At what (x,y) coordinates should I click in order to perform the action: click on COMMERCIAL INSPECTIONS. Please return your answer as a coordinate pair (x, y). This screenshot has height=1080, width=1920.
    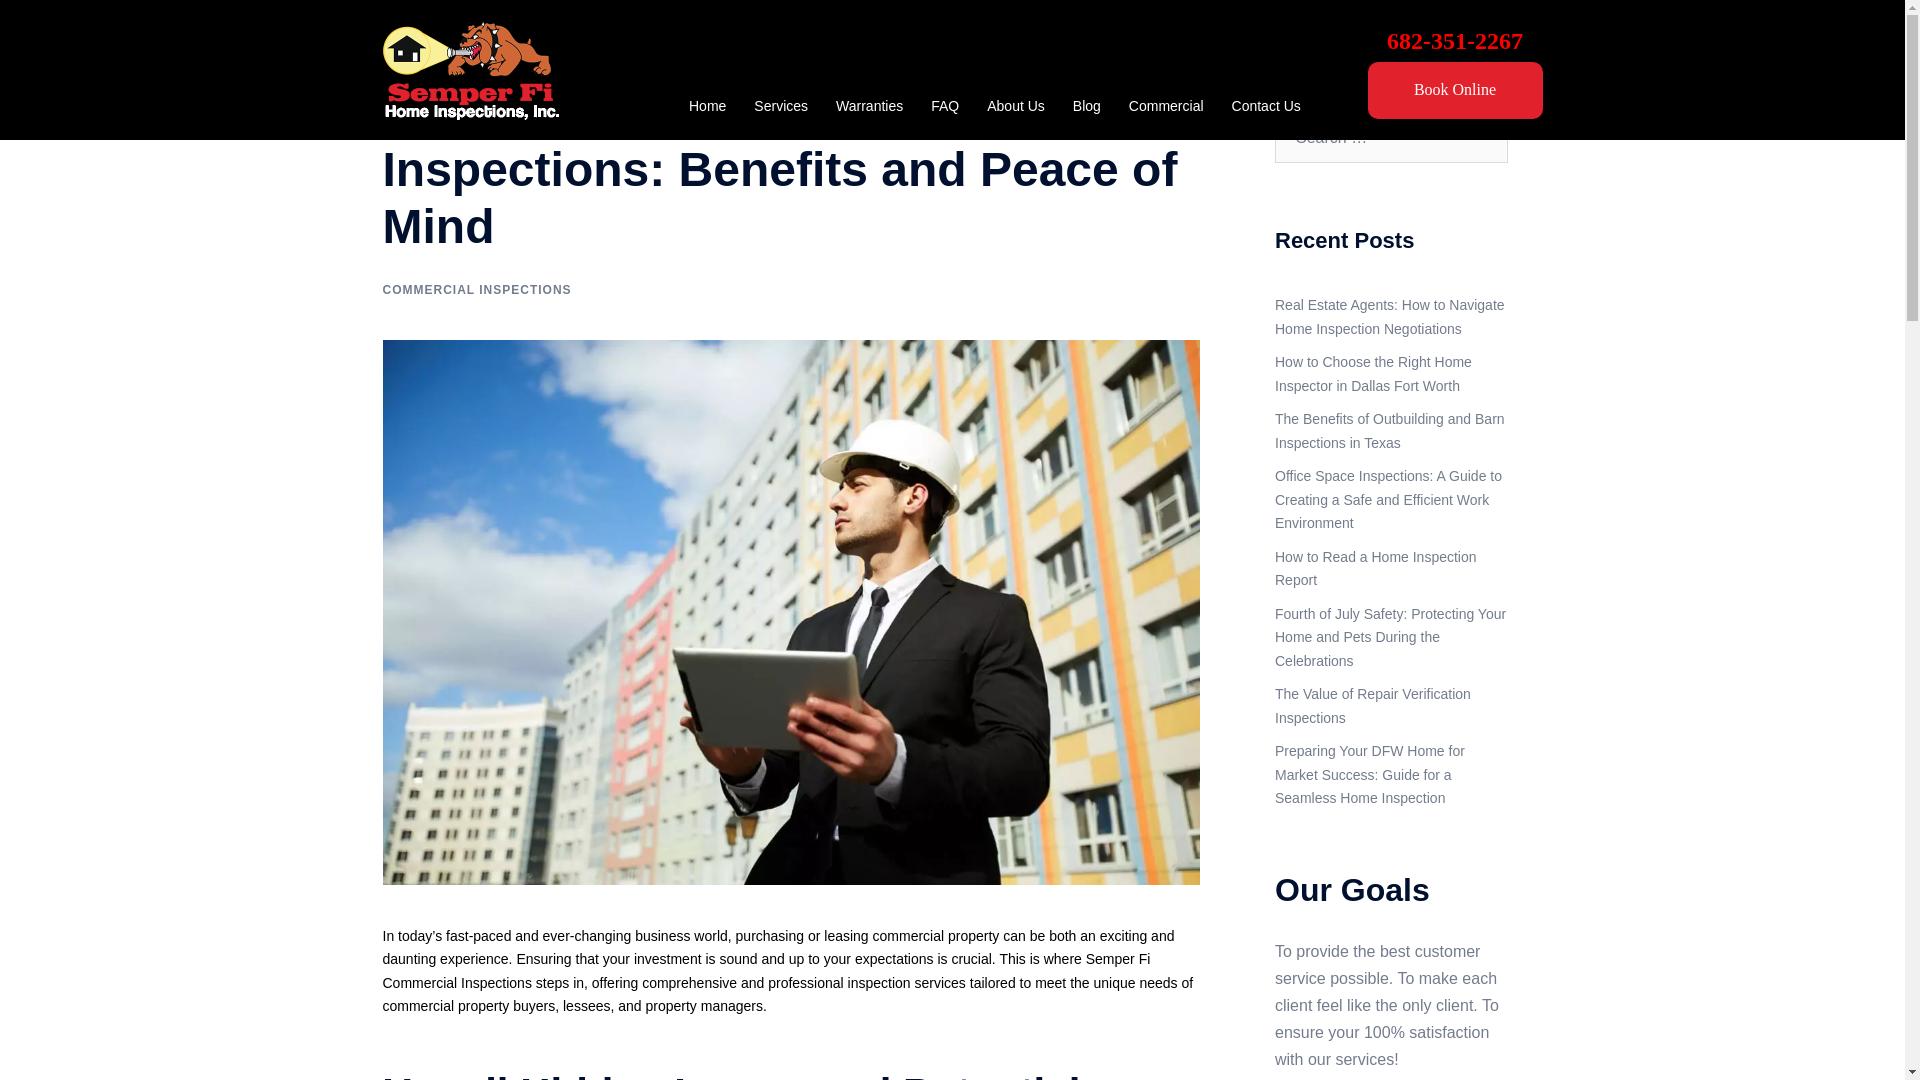
    Looking at the image, I should click on (476, 290).